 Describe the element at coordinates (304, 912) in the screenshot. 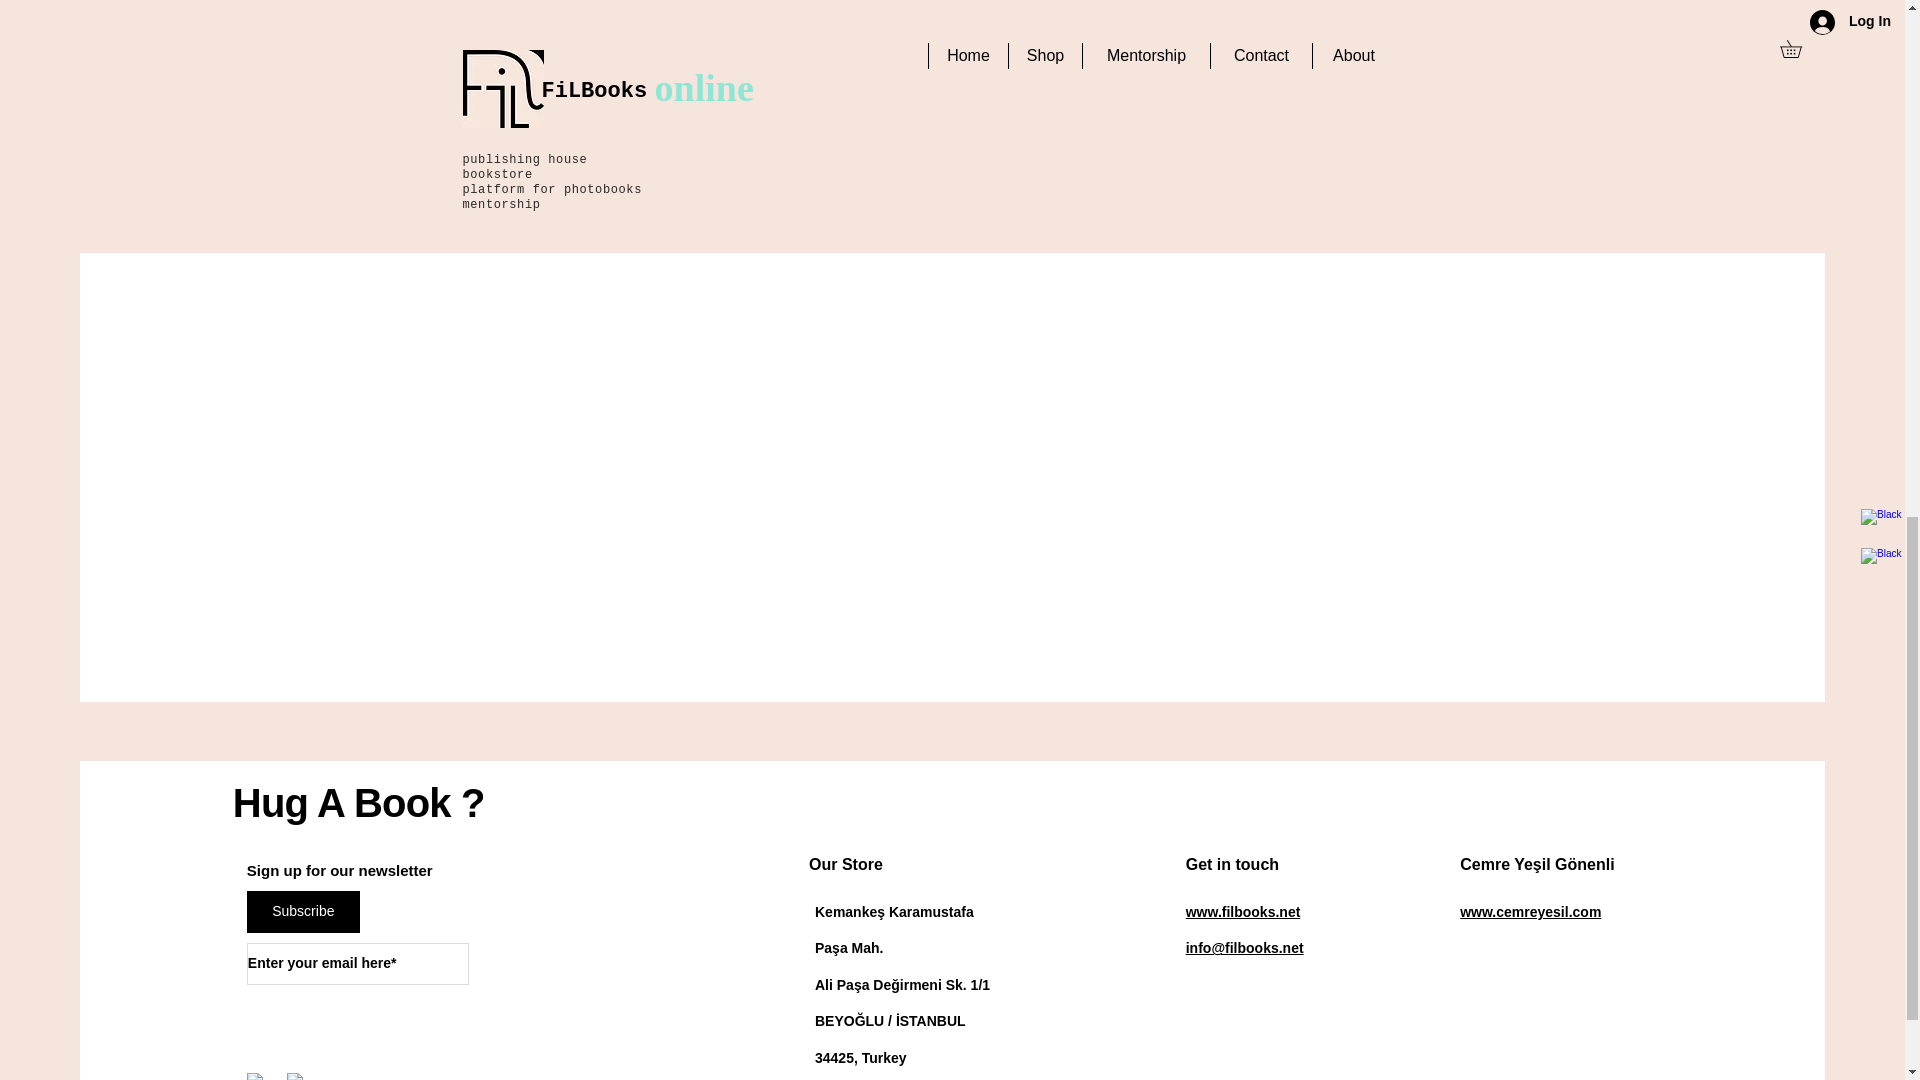

I see `Subscribe` at that location.